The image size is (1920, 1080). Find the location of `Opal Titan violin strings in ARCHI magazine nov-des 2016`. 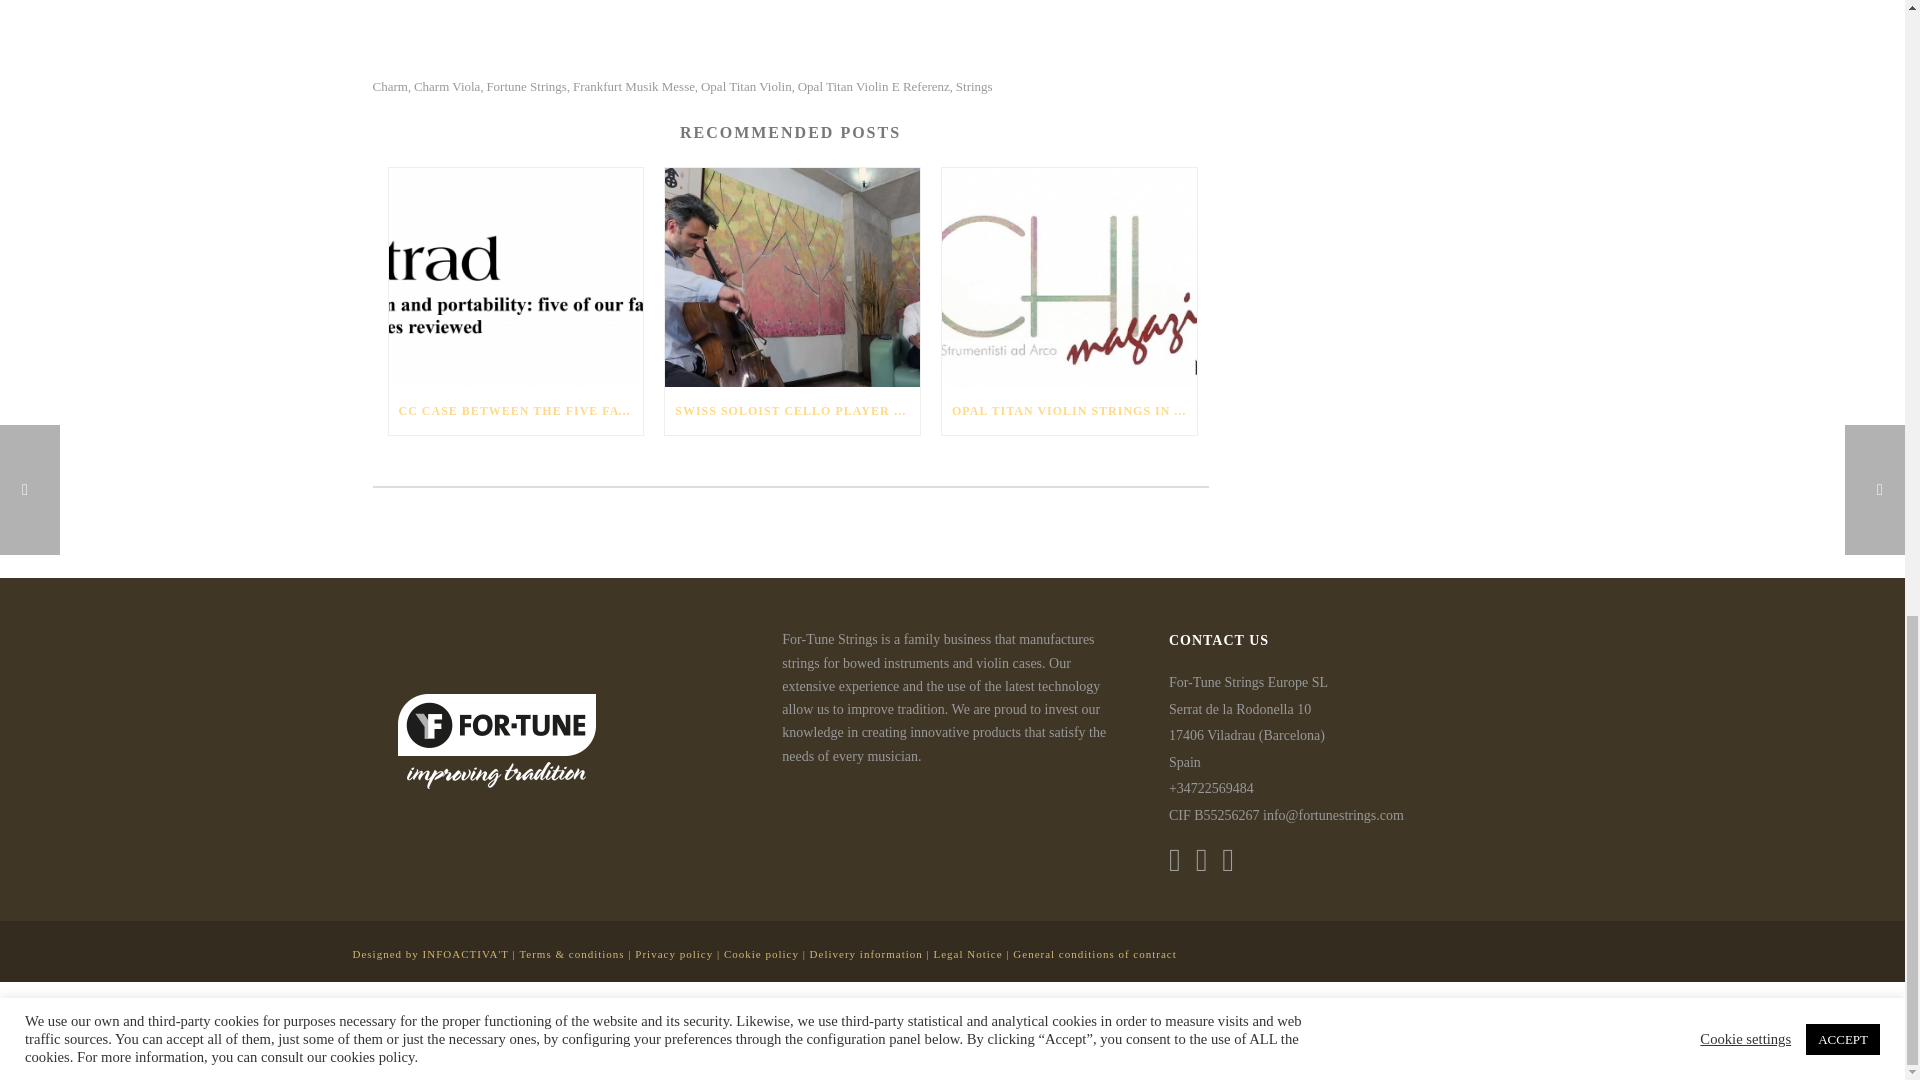

Opal Titan violin strings in ARCHI magazine nov-des 2016 is located at coordinates (1069, 278).